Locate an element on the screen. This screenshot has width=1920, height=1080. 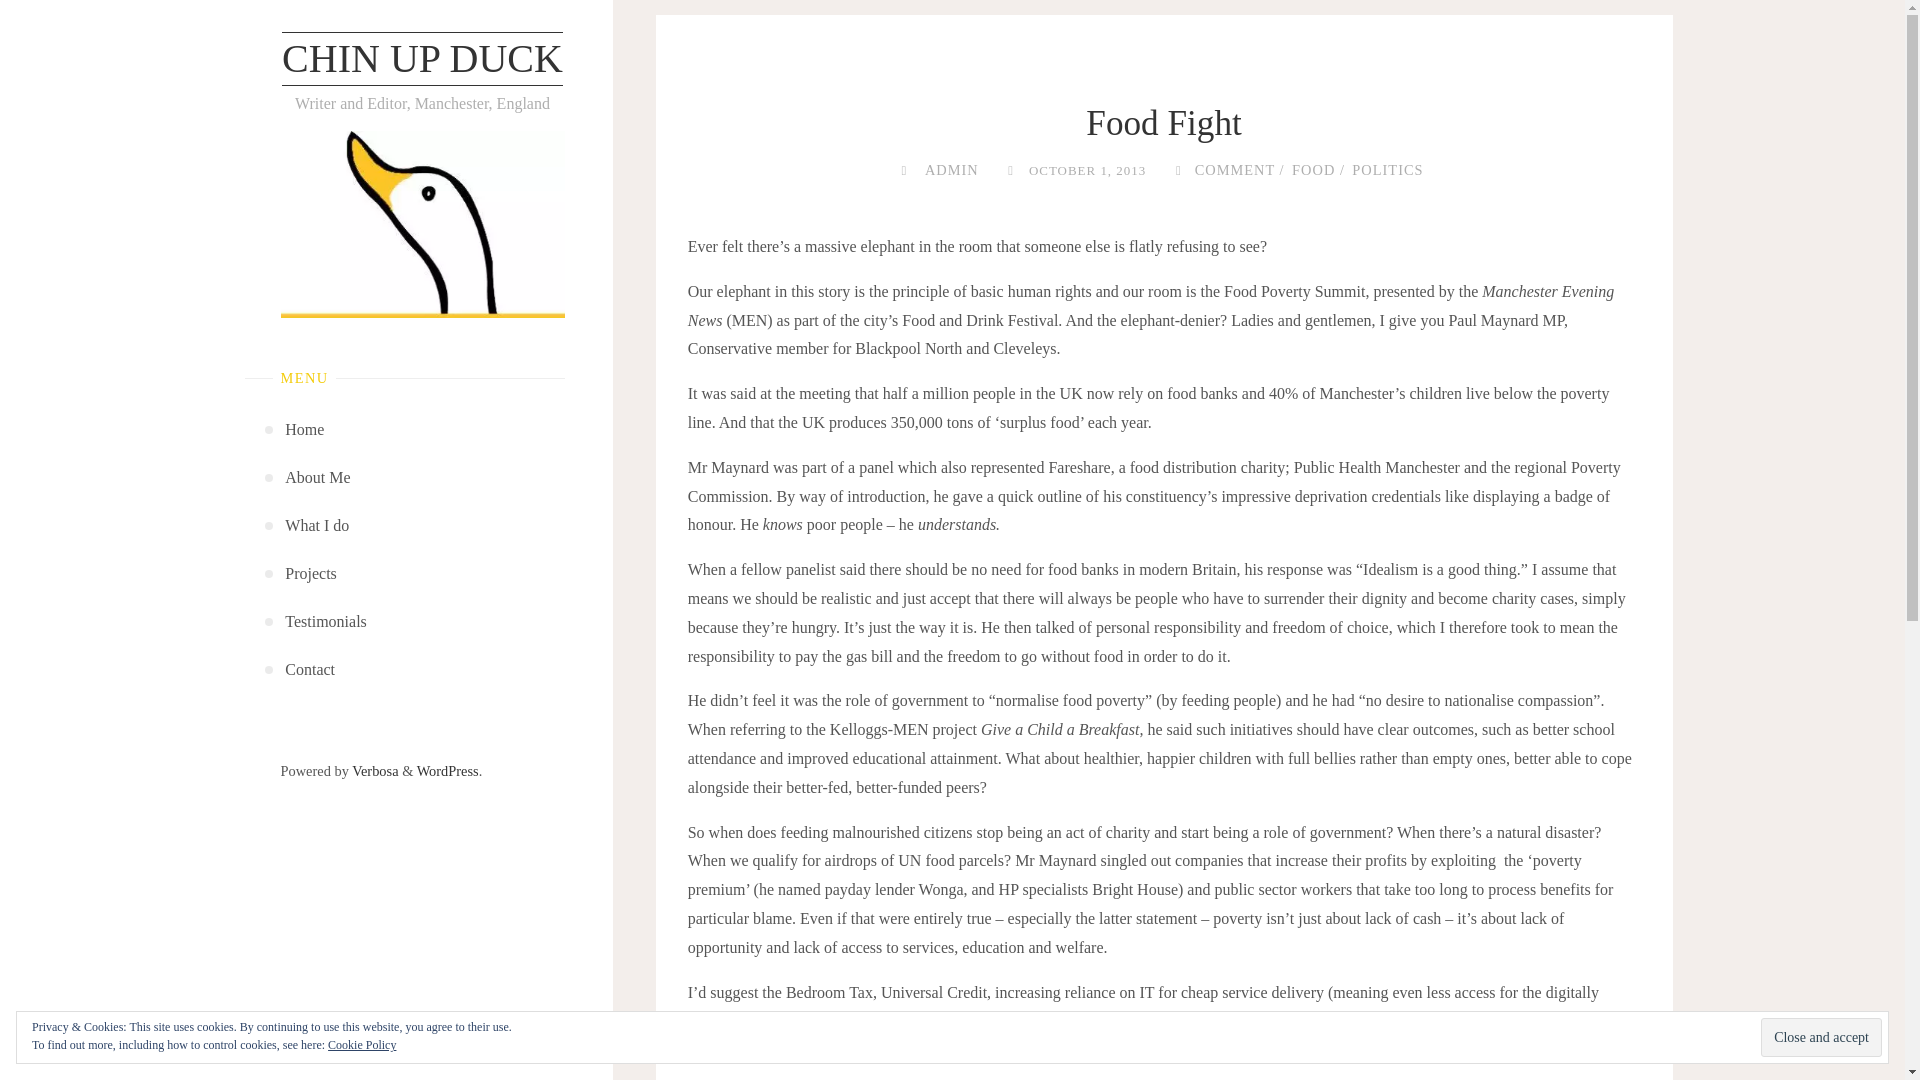
ADMIN is located at coordinates (950, 170).